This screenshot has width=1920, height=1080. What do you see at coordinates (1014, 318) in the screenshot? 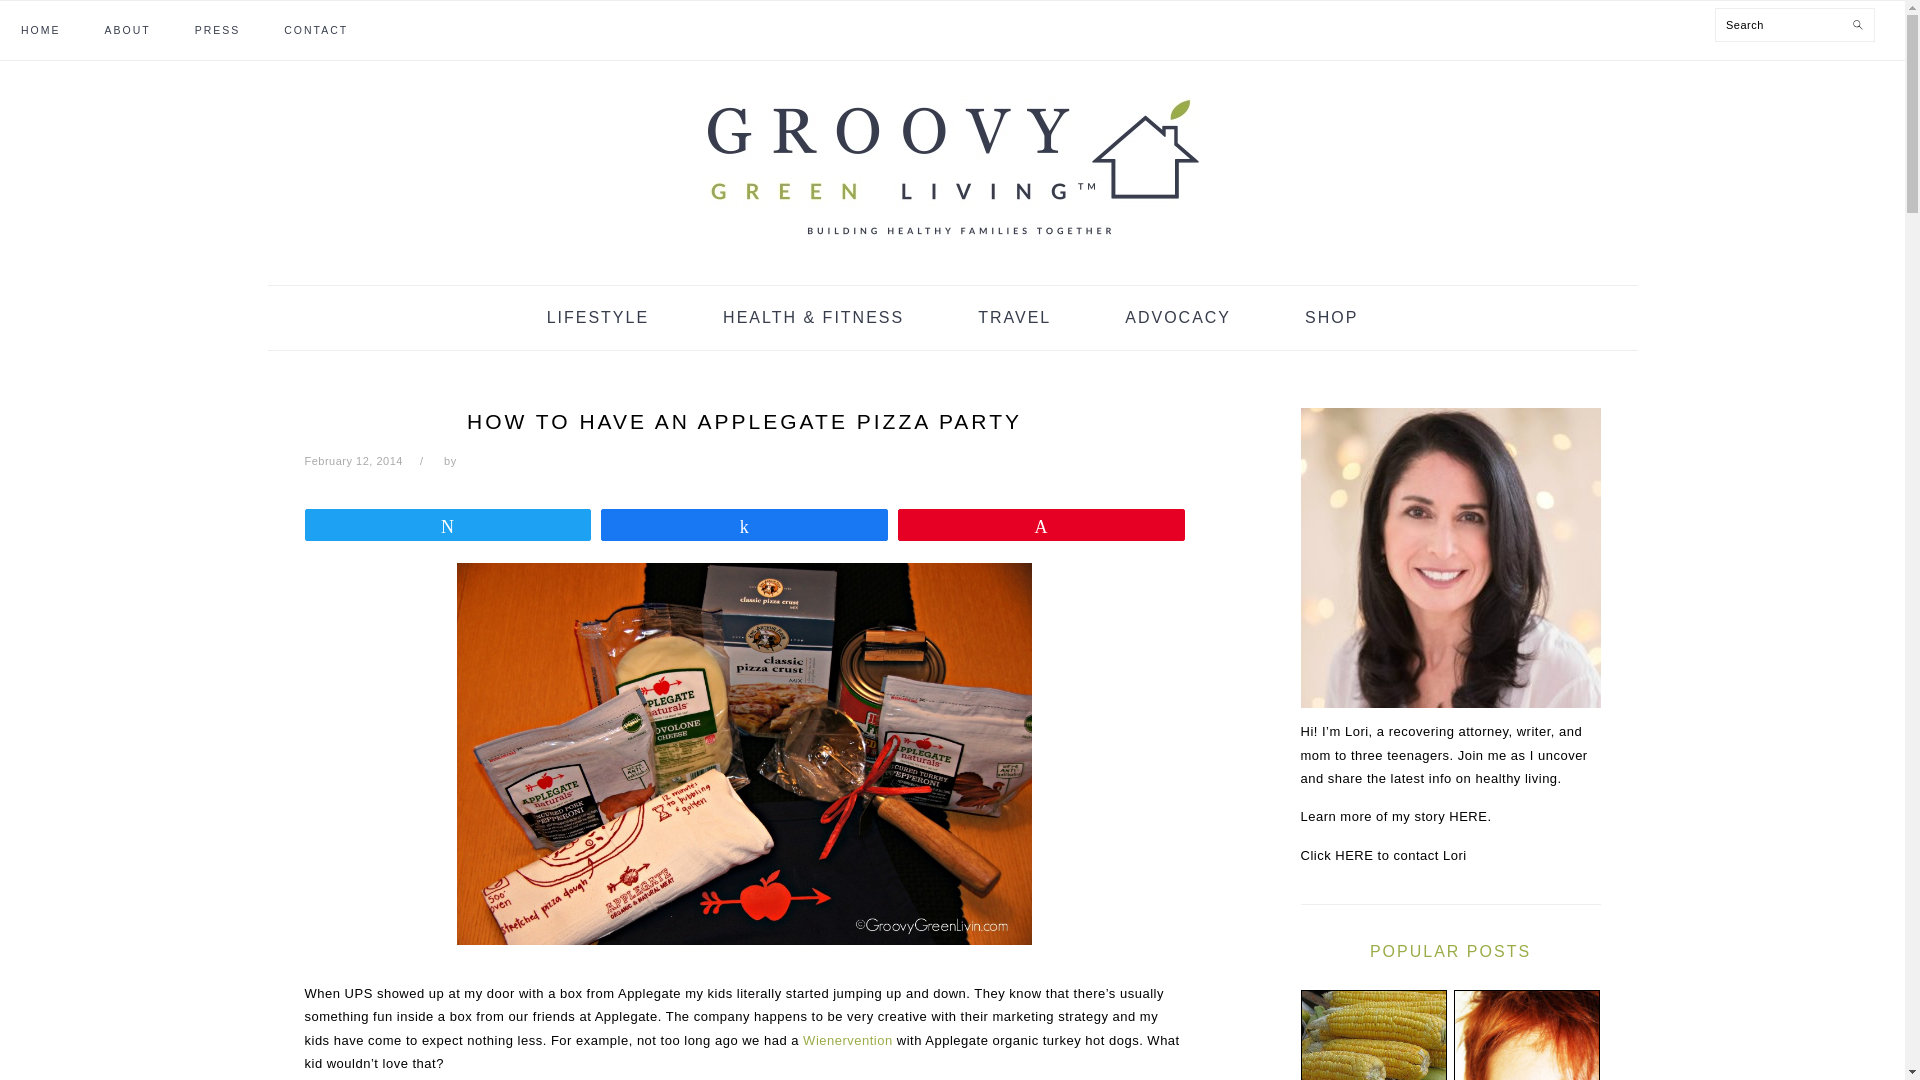
I see `TRAVEL` at bounding box center [1014, 318].